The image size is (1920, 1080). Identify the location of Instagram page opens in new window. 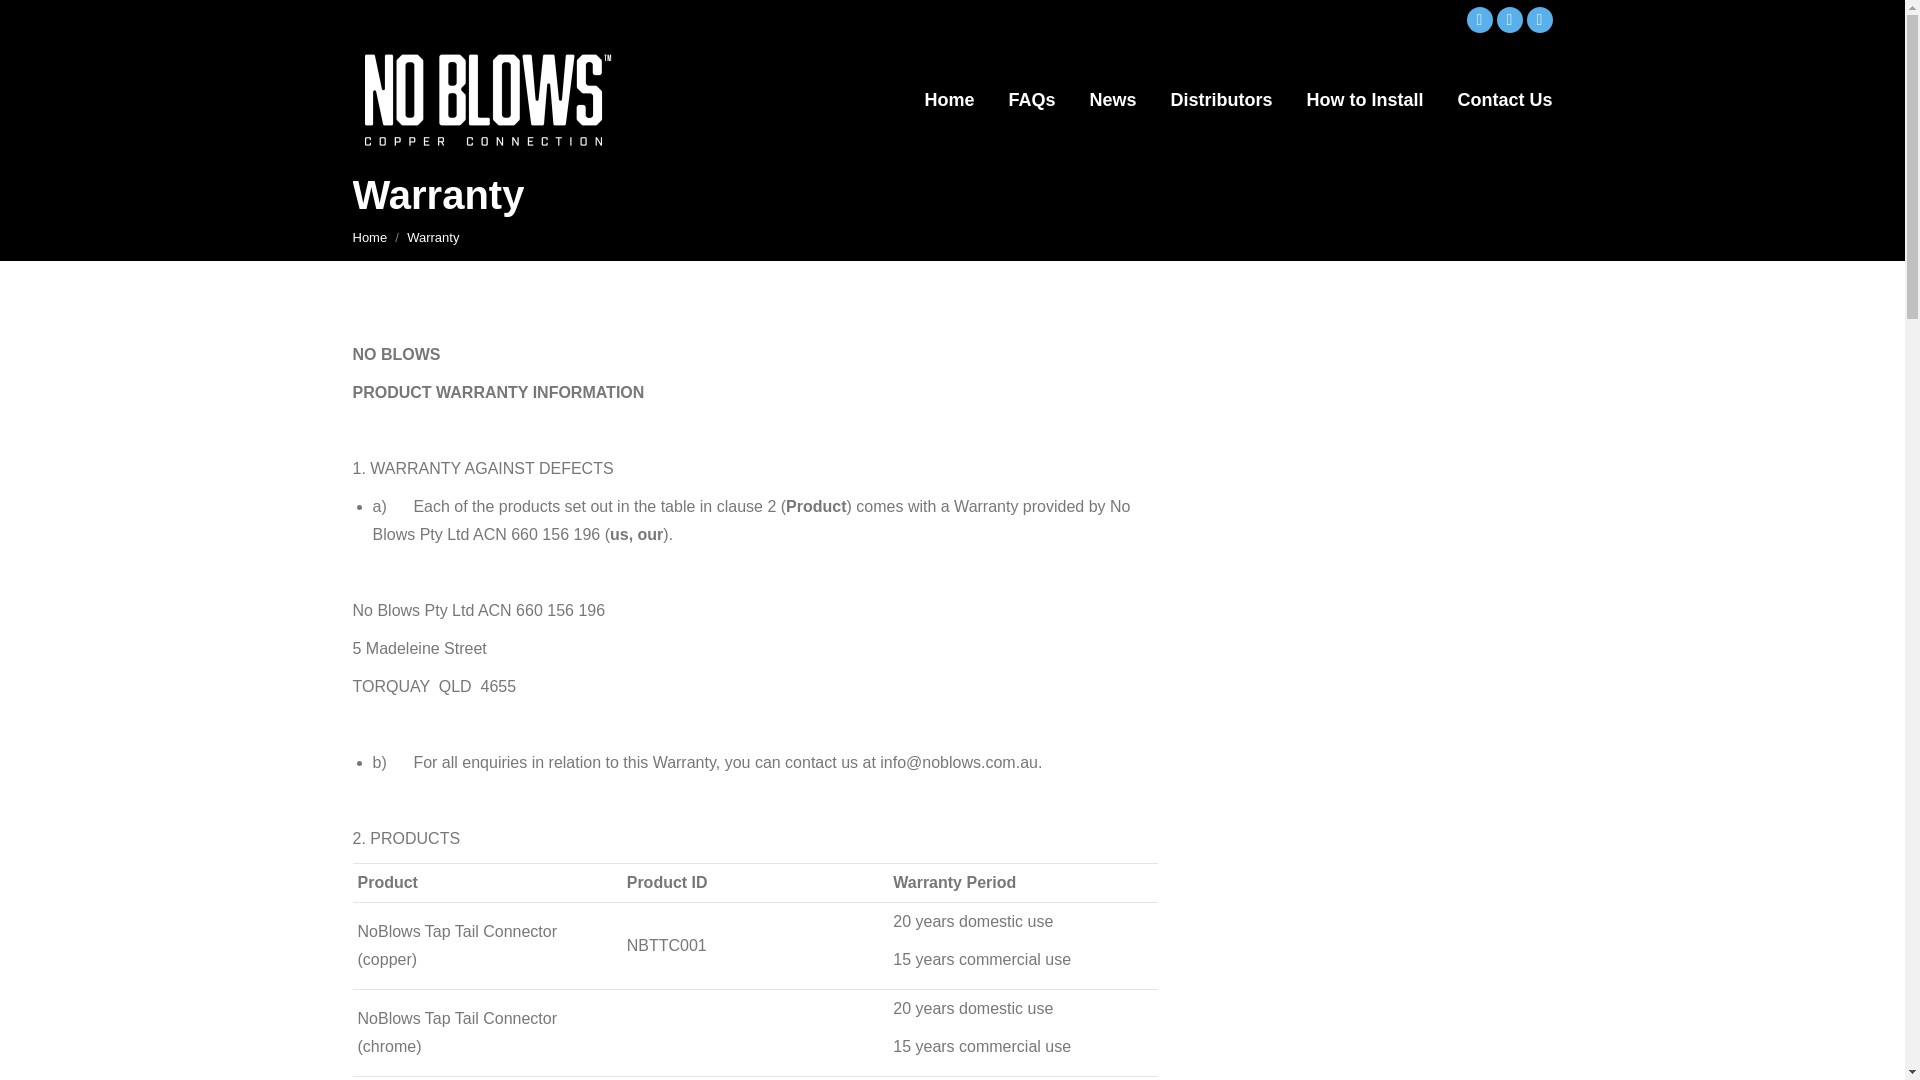
(1508, 20).